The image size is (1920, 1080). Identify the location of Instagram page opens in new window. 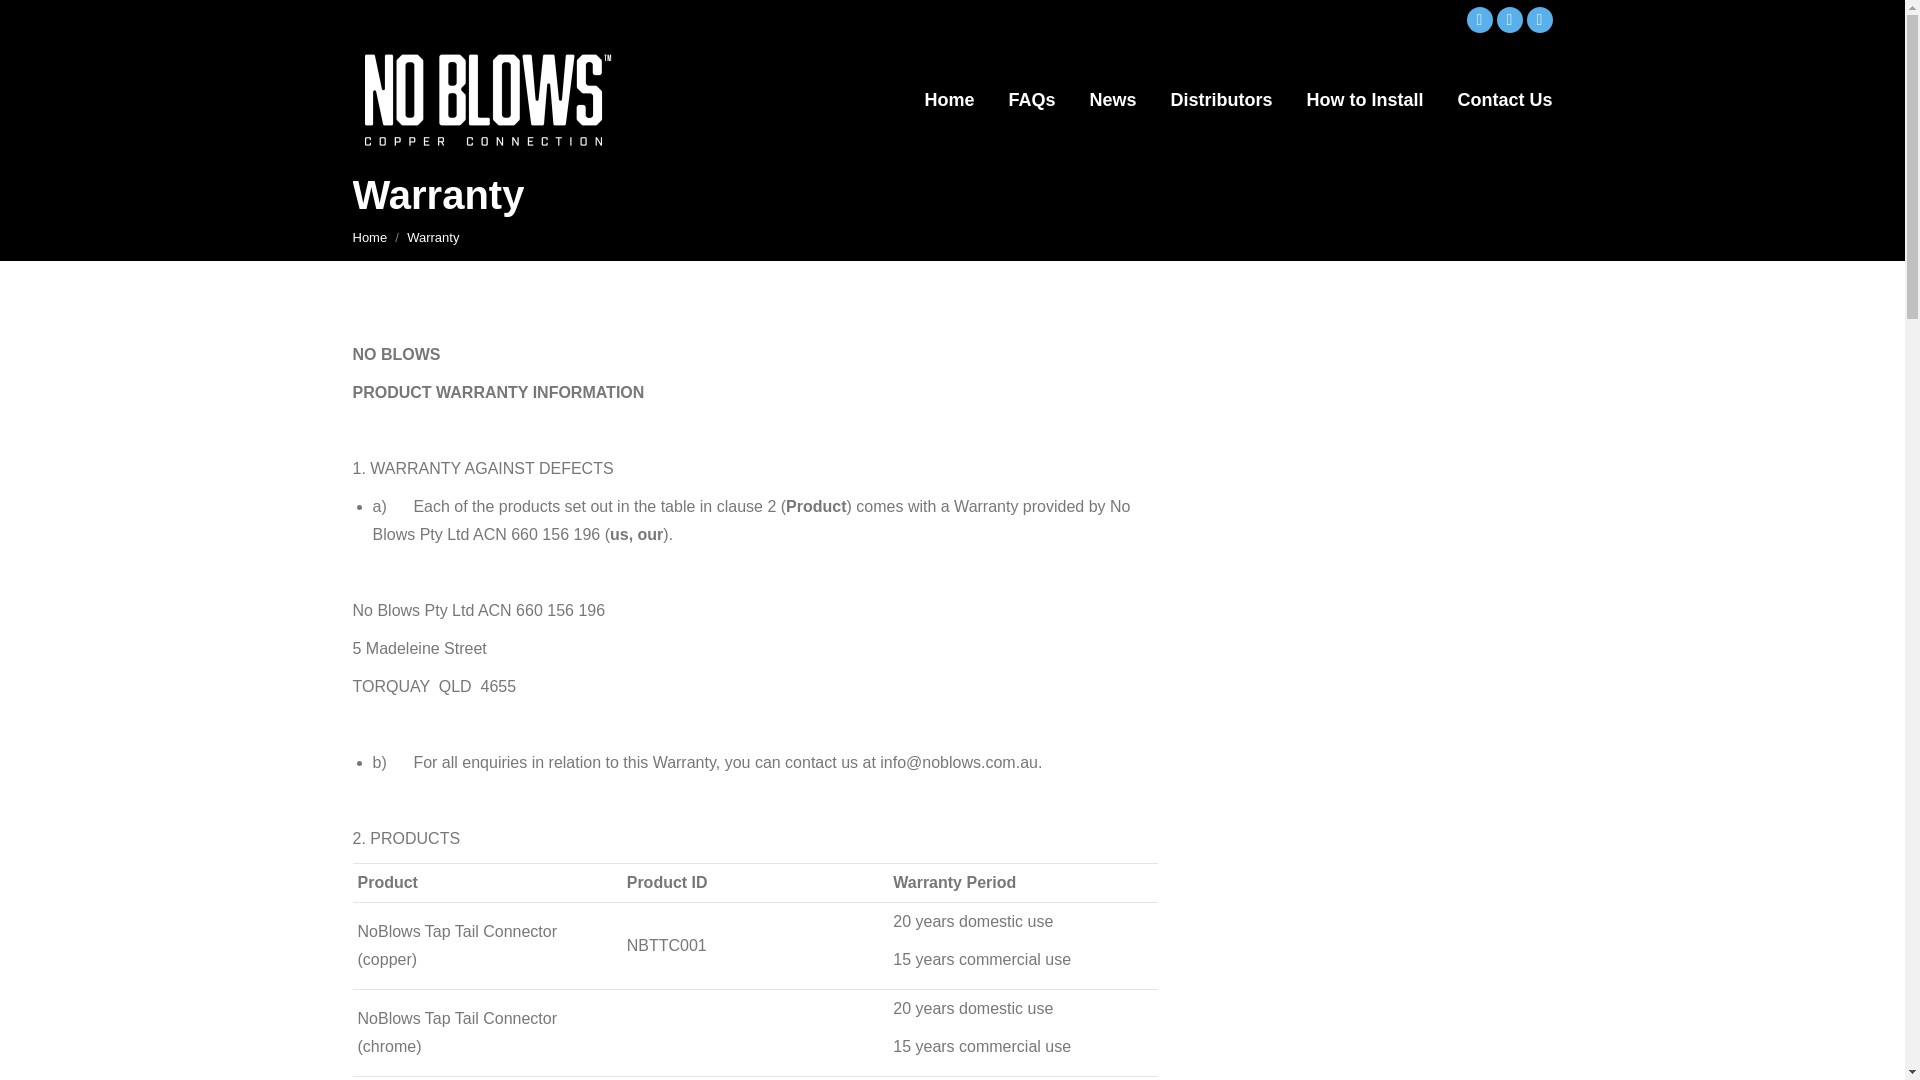
(1508, 20).